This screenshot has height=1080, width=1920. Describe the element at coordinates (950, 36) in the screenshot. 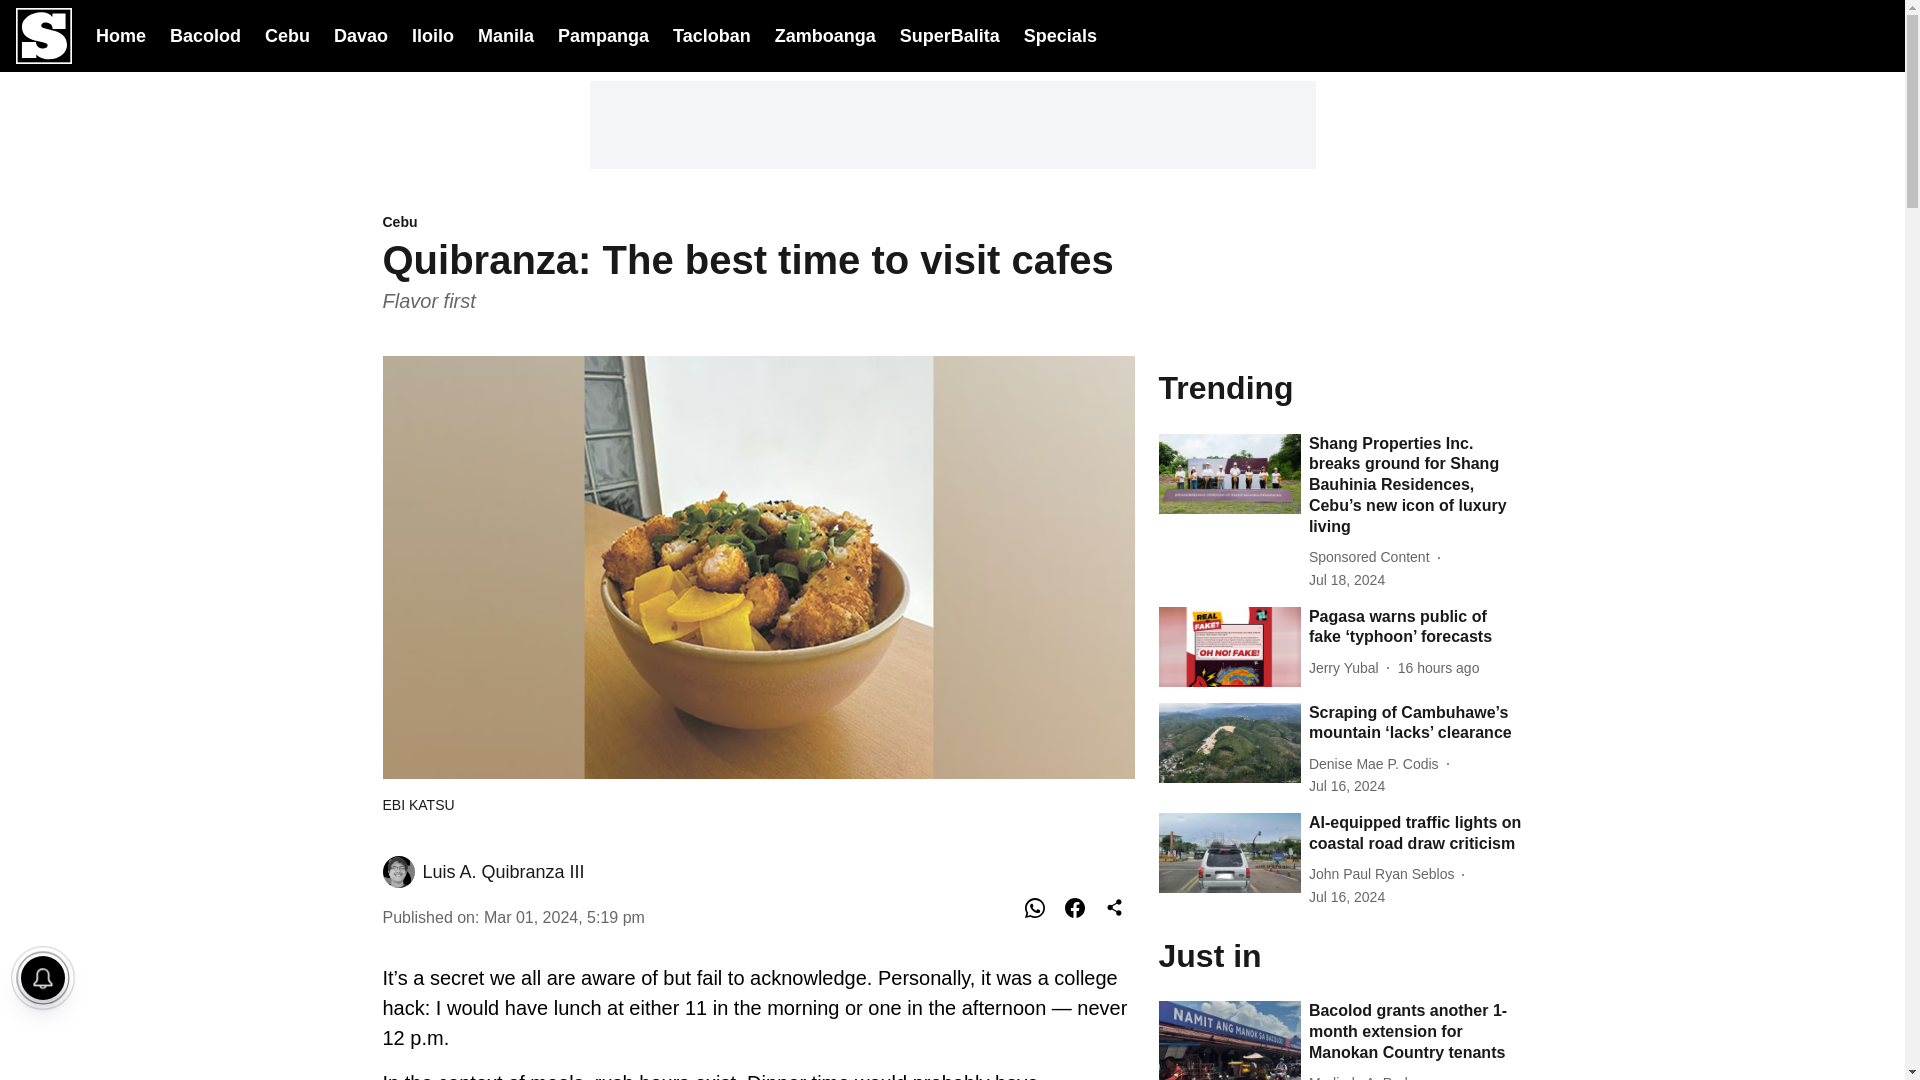

I see `SuperBalita` at that location.